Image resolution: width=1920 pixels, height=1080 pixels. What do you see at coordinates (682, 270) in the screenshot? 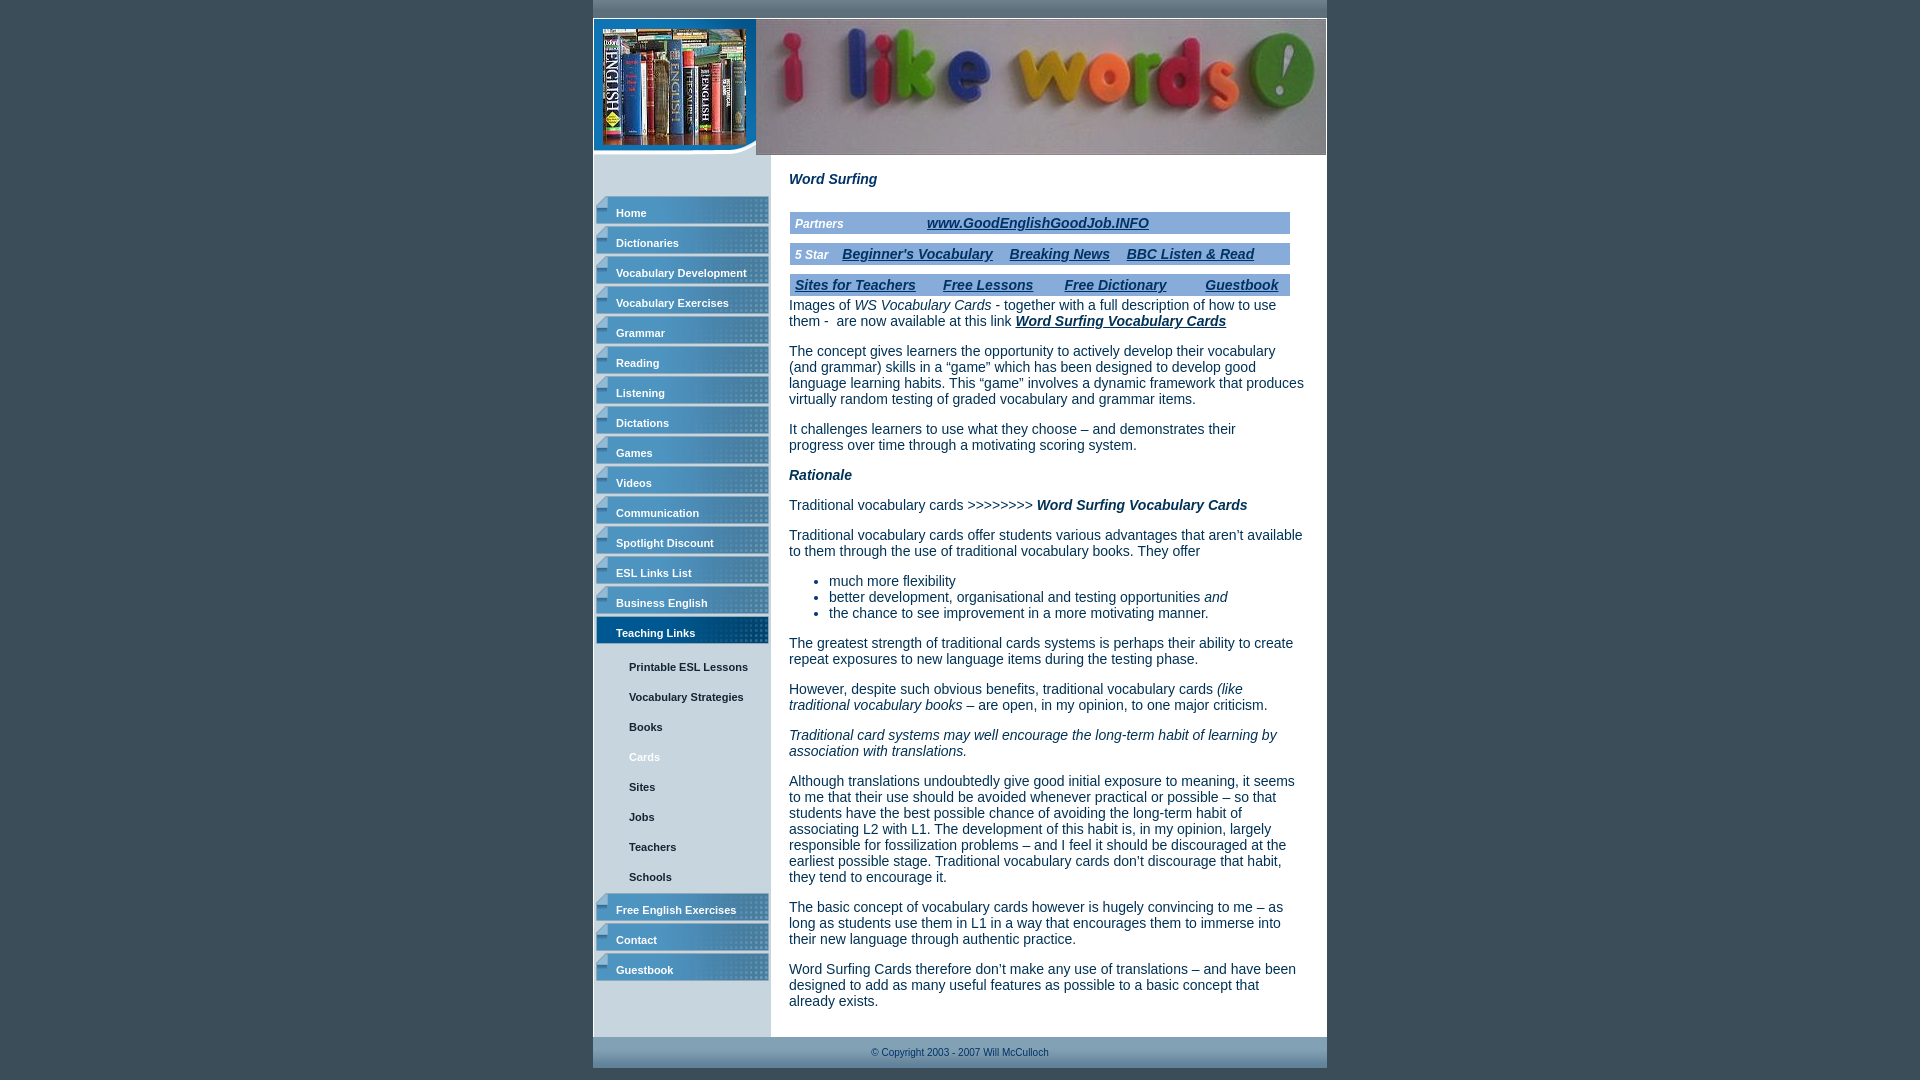
I see `Vocabulary Development` at bounding box center [682, 270].